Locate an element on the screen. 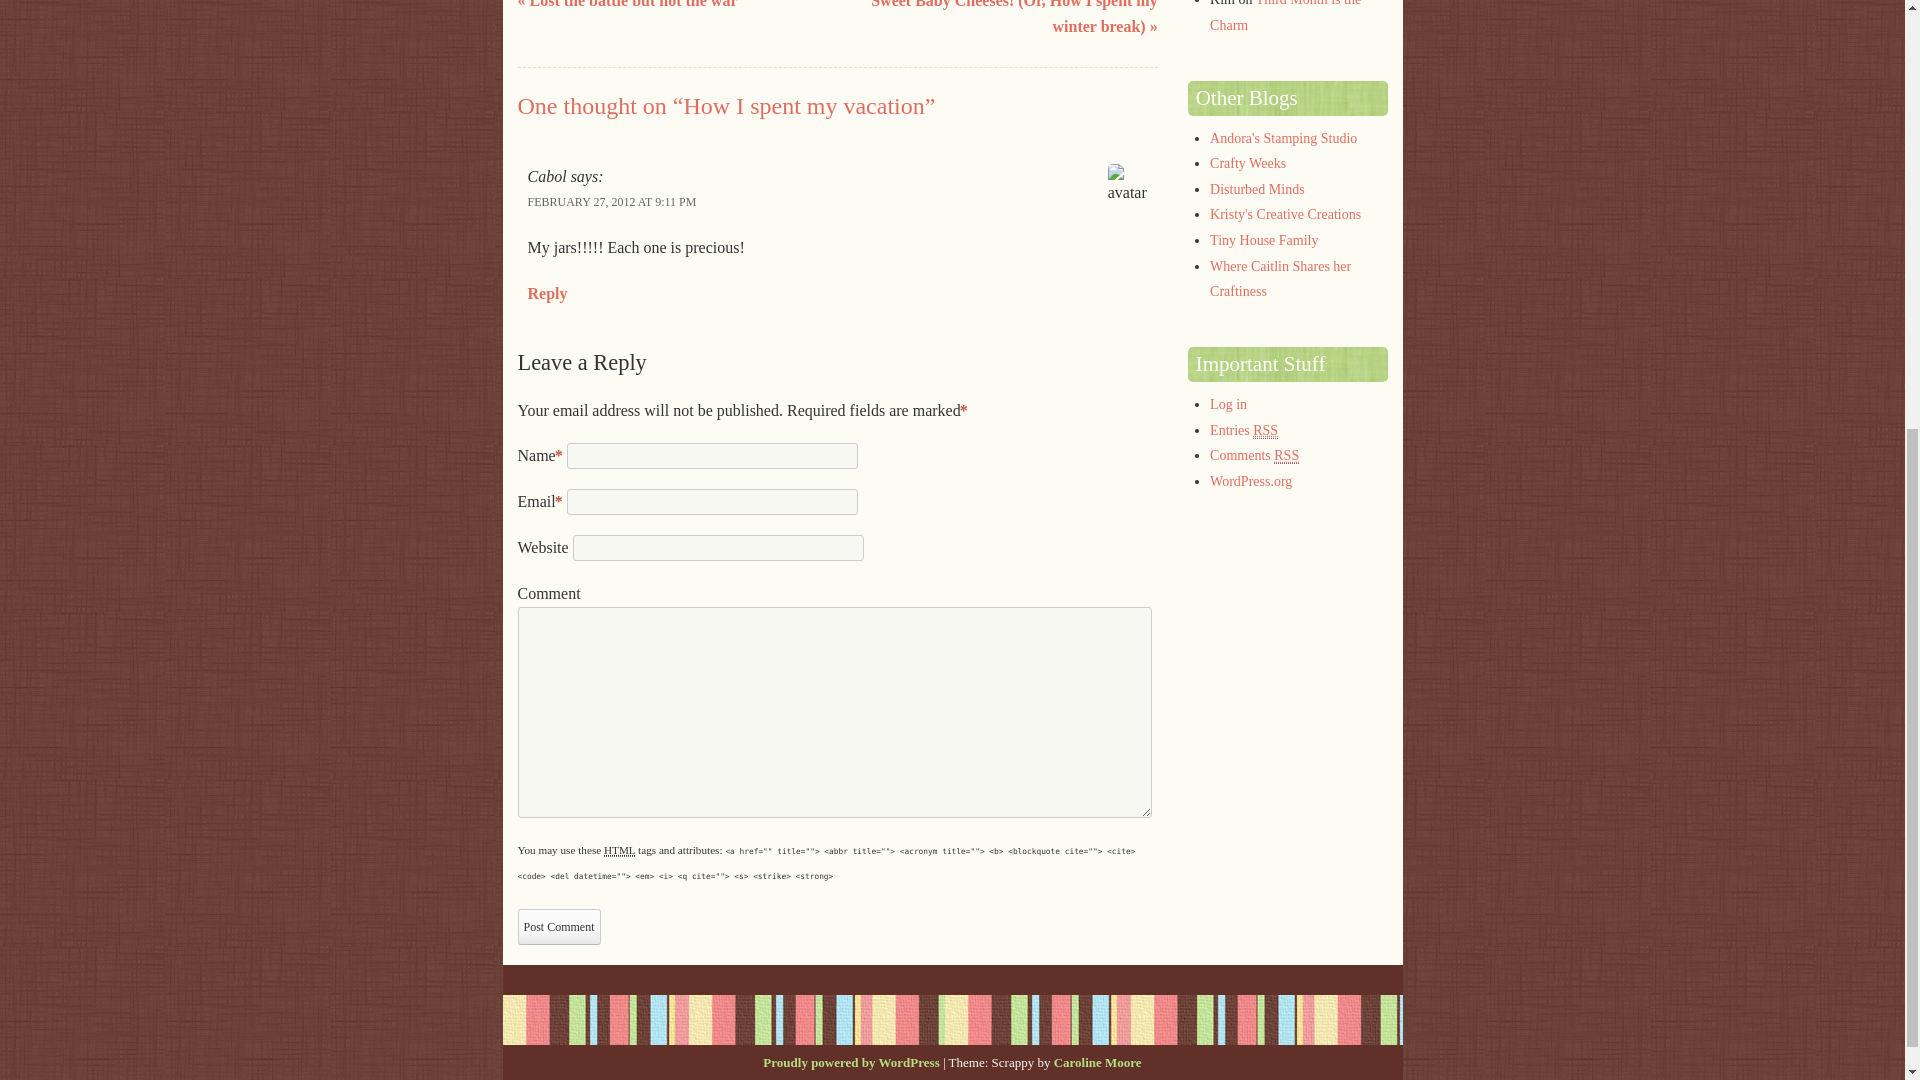 Image resolution: width=1920 pixels, height=1080 pixels. Caroline Moore is located at coordinates (1098, 1062).